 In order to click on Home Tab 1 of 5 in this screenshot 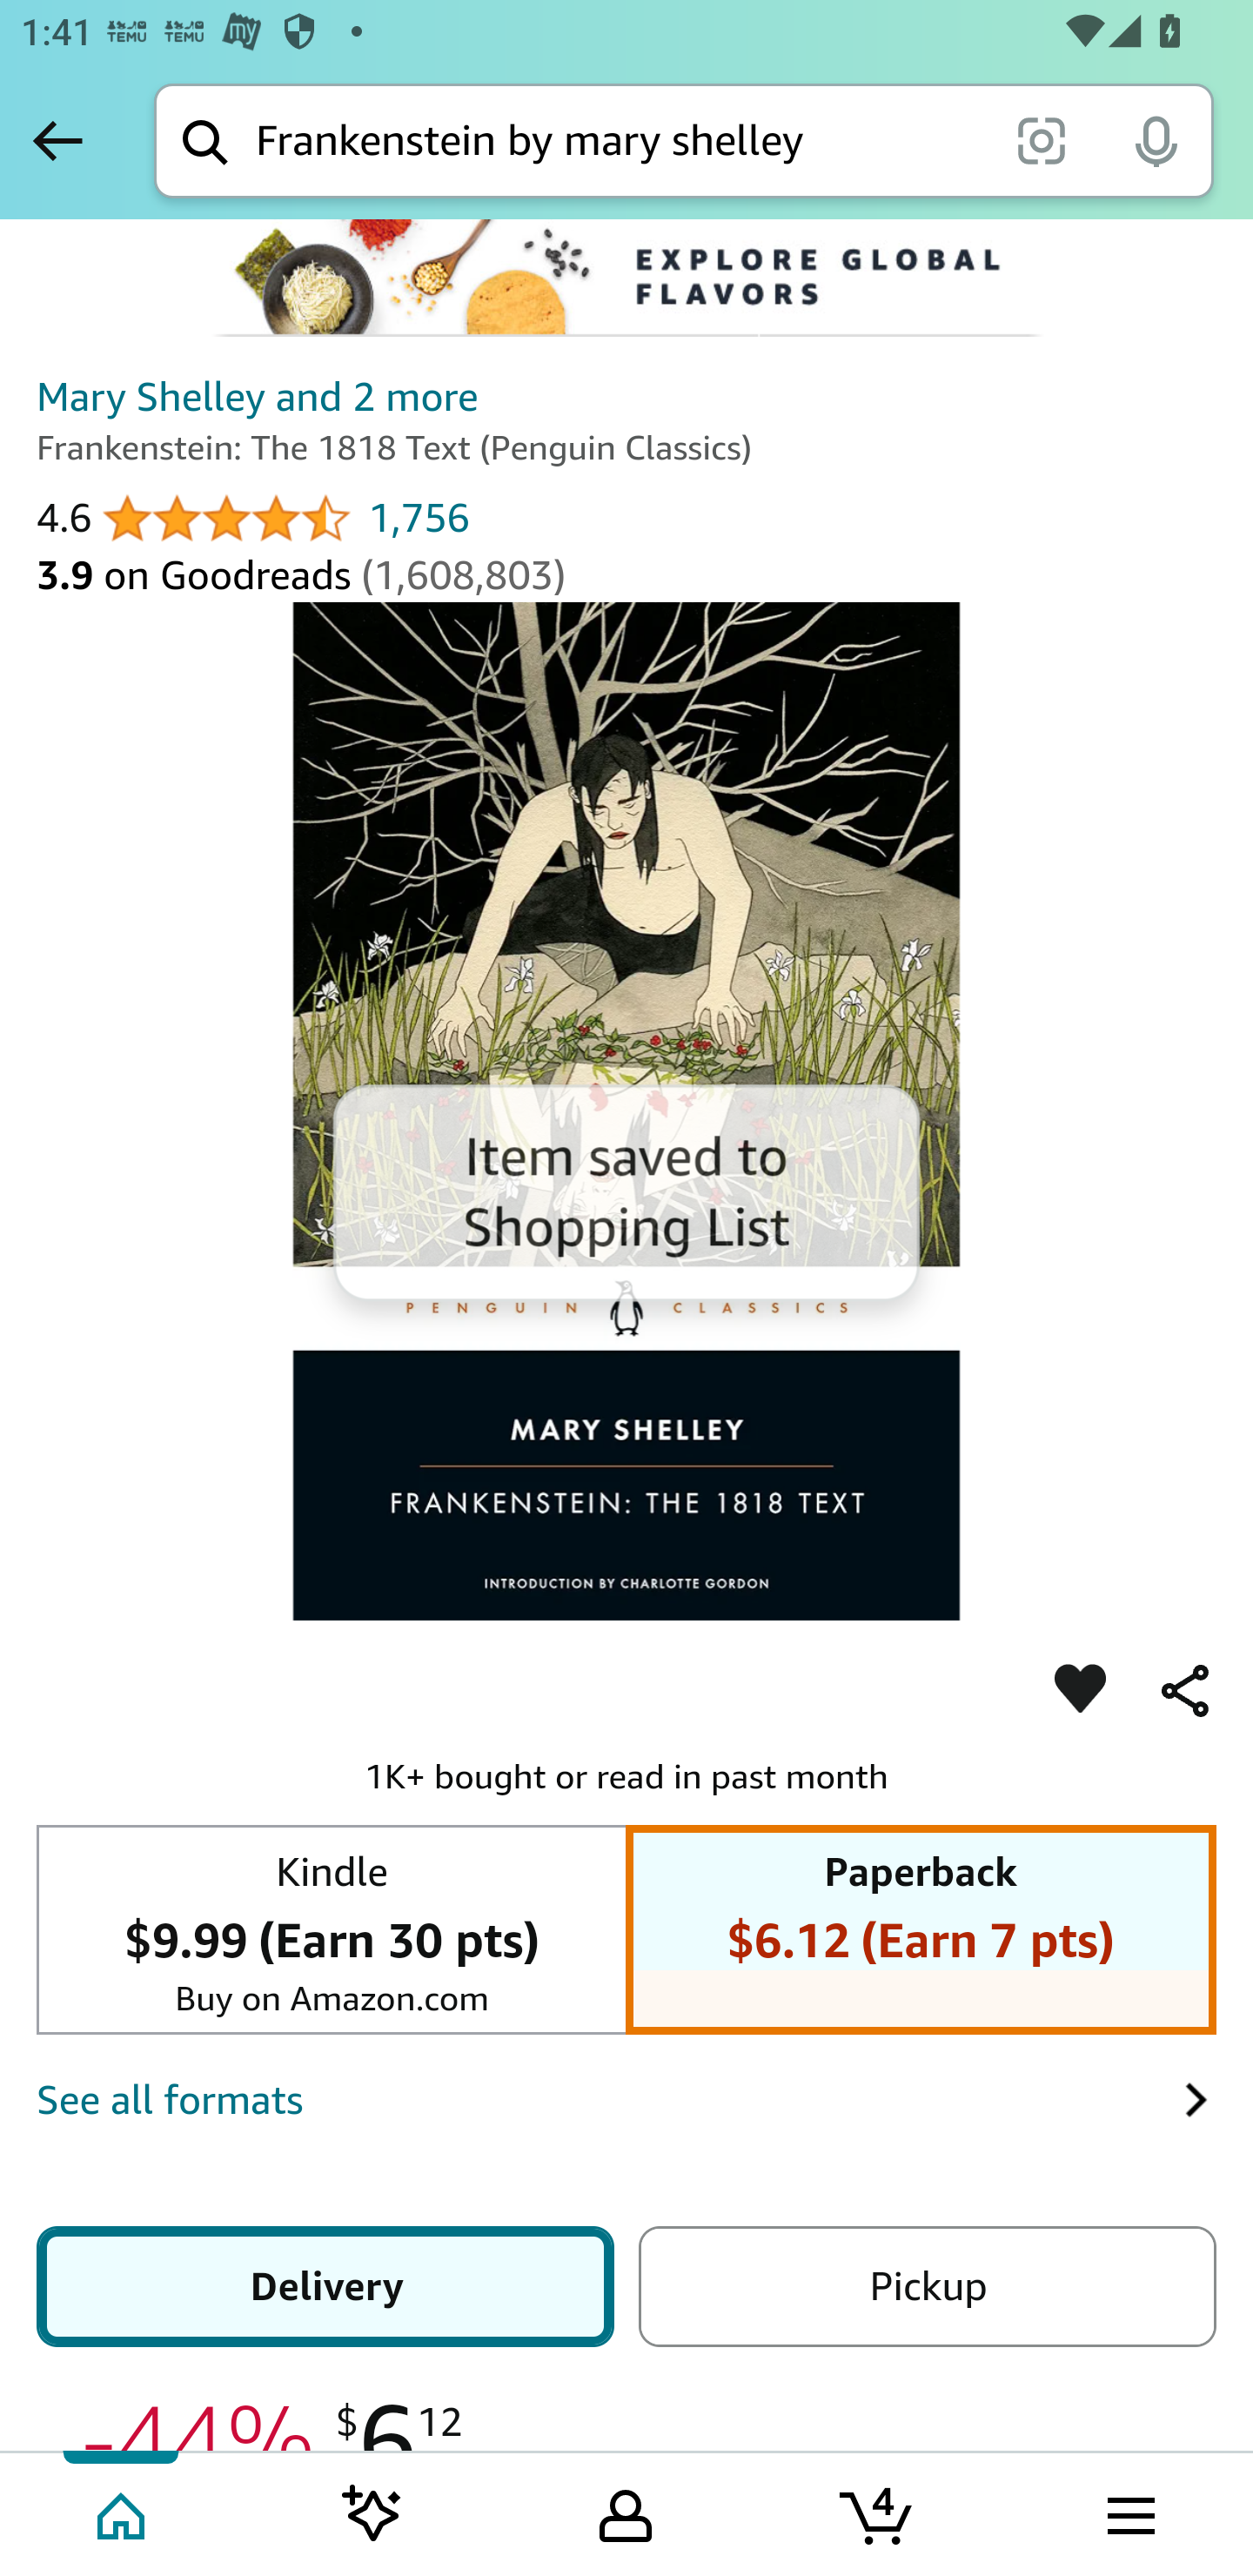, I will do `click(124, 2512)`.